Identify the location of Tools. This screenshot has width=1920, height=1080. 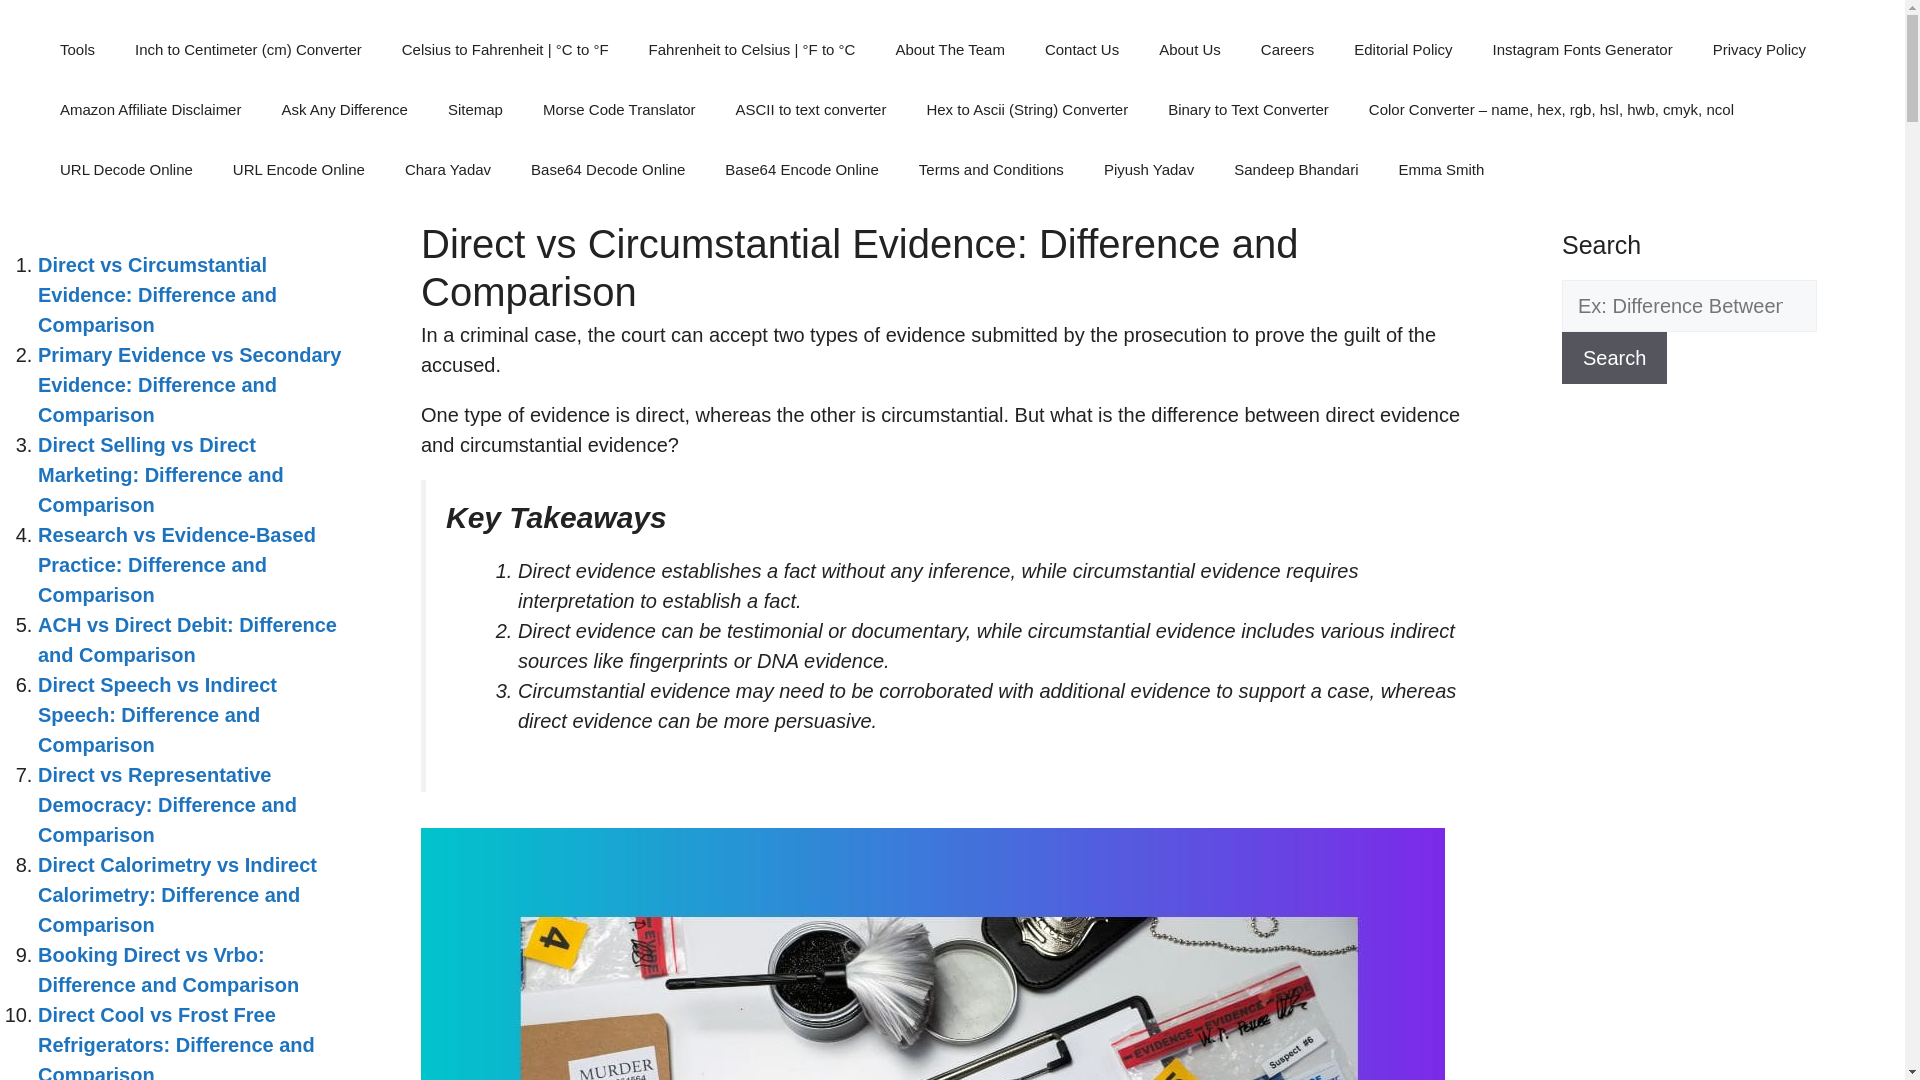
(78, 50).